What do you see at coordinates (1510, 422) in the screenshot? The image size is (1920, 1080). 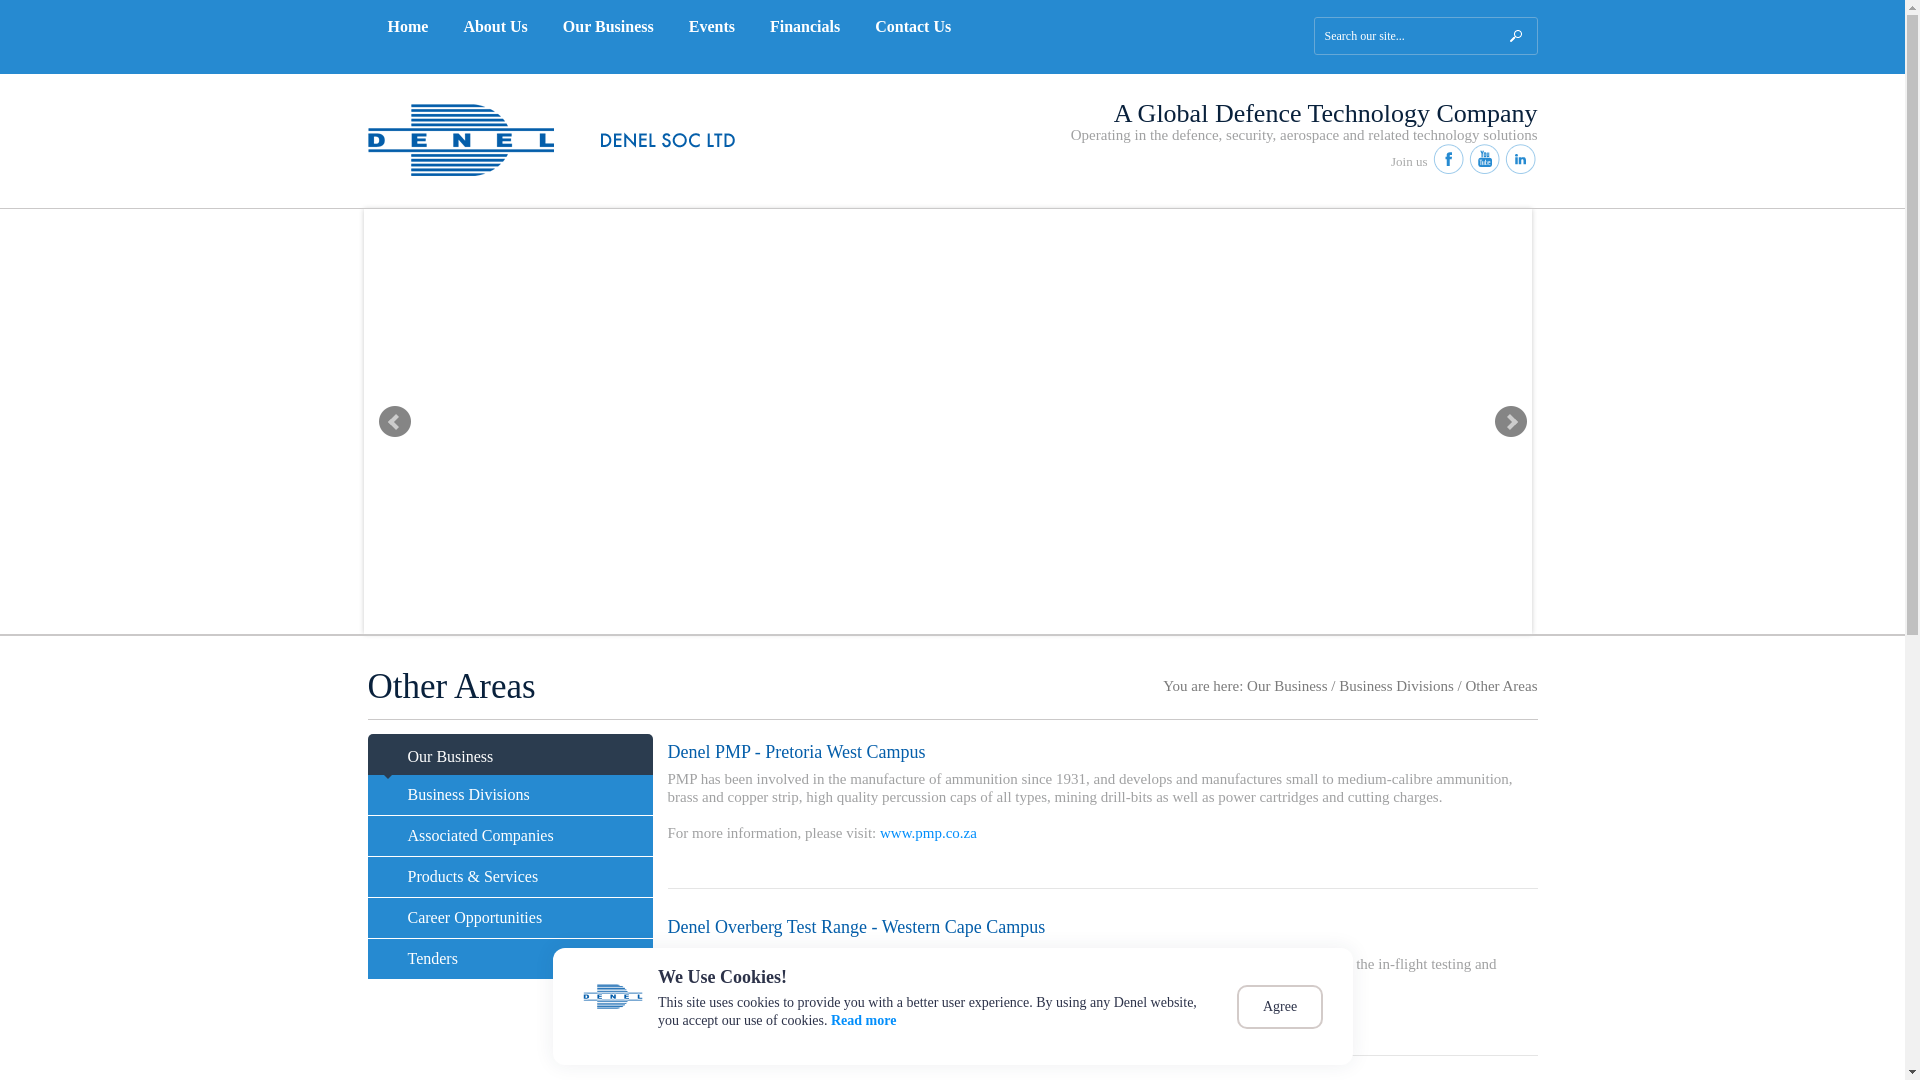 I see `Next` at bounding box center [1510, 422].